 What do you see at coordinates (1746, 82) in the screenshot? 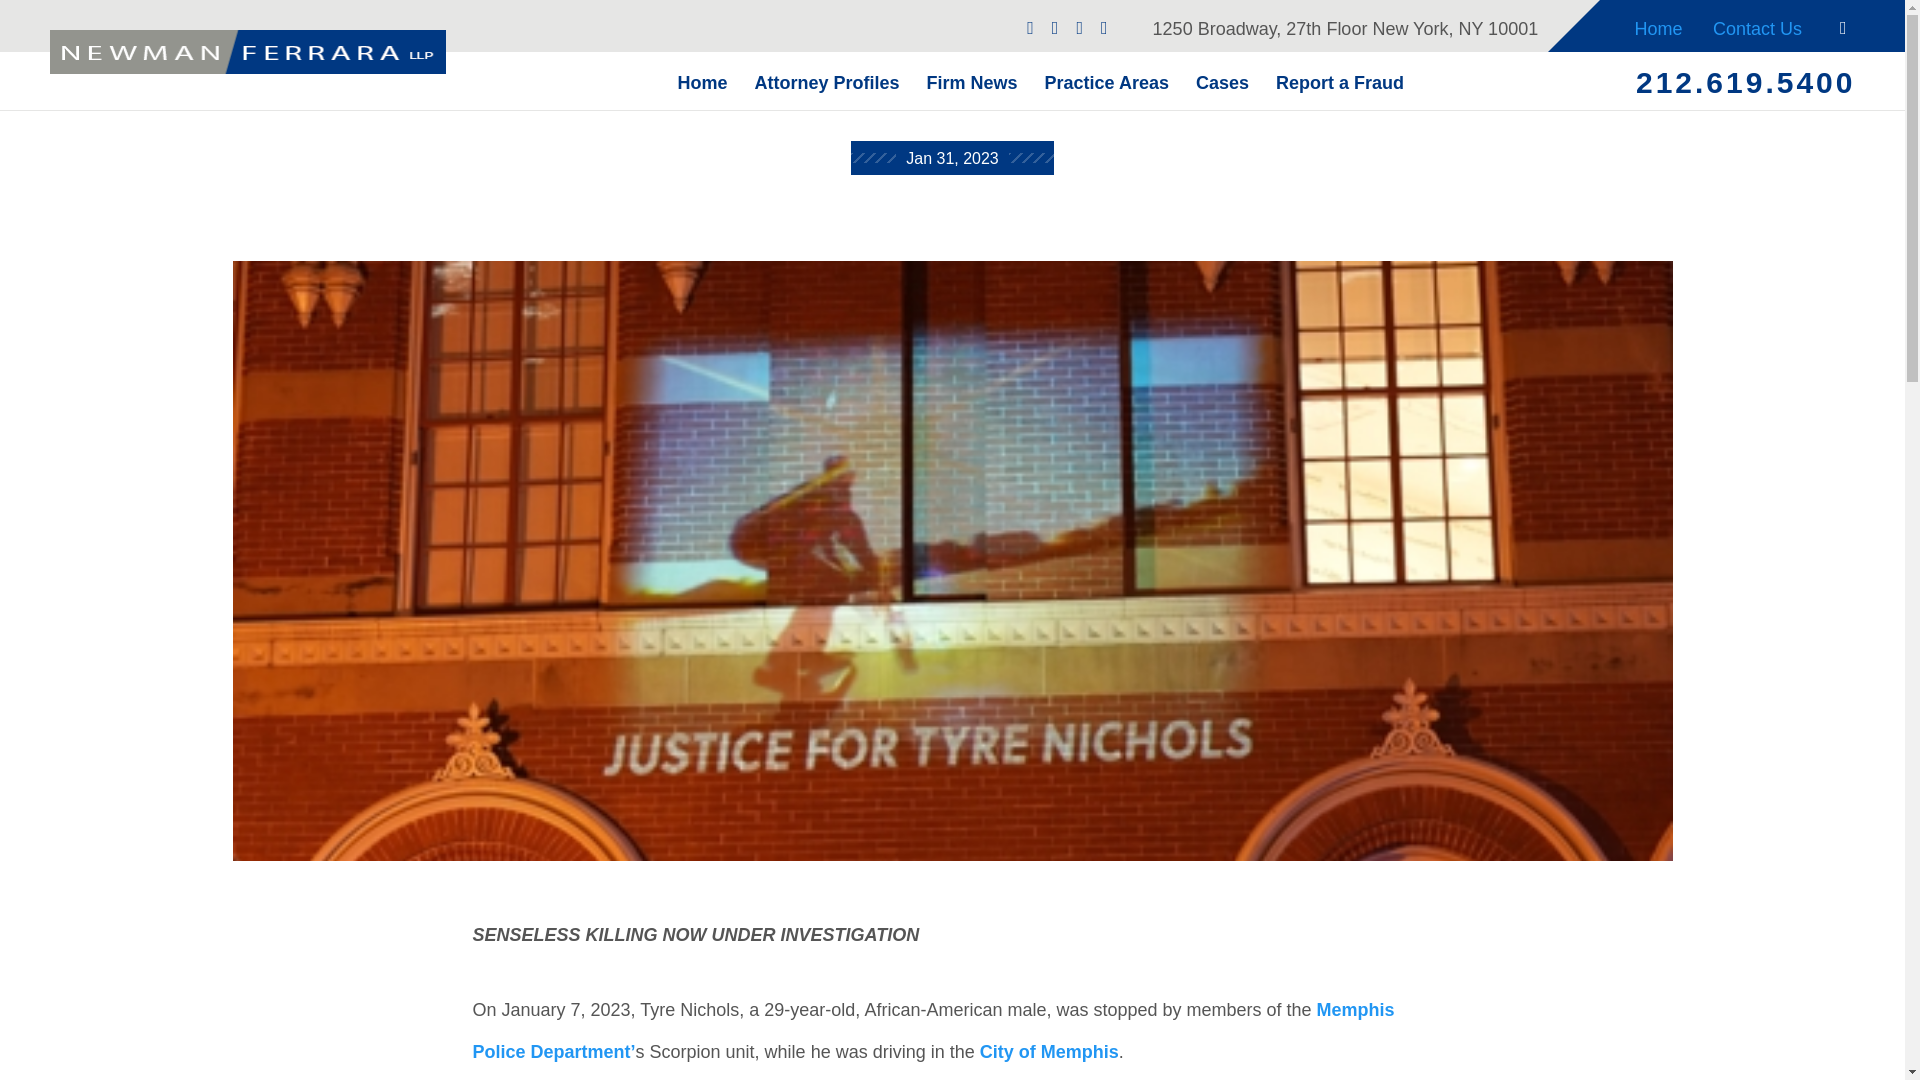
I see `212.619.5400` at bounding box center [1746, 82].